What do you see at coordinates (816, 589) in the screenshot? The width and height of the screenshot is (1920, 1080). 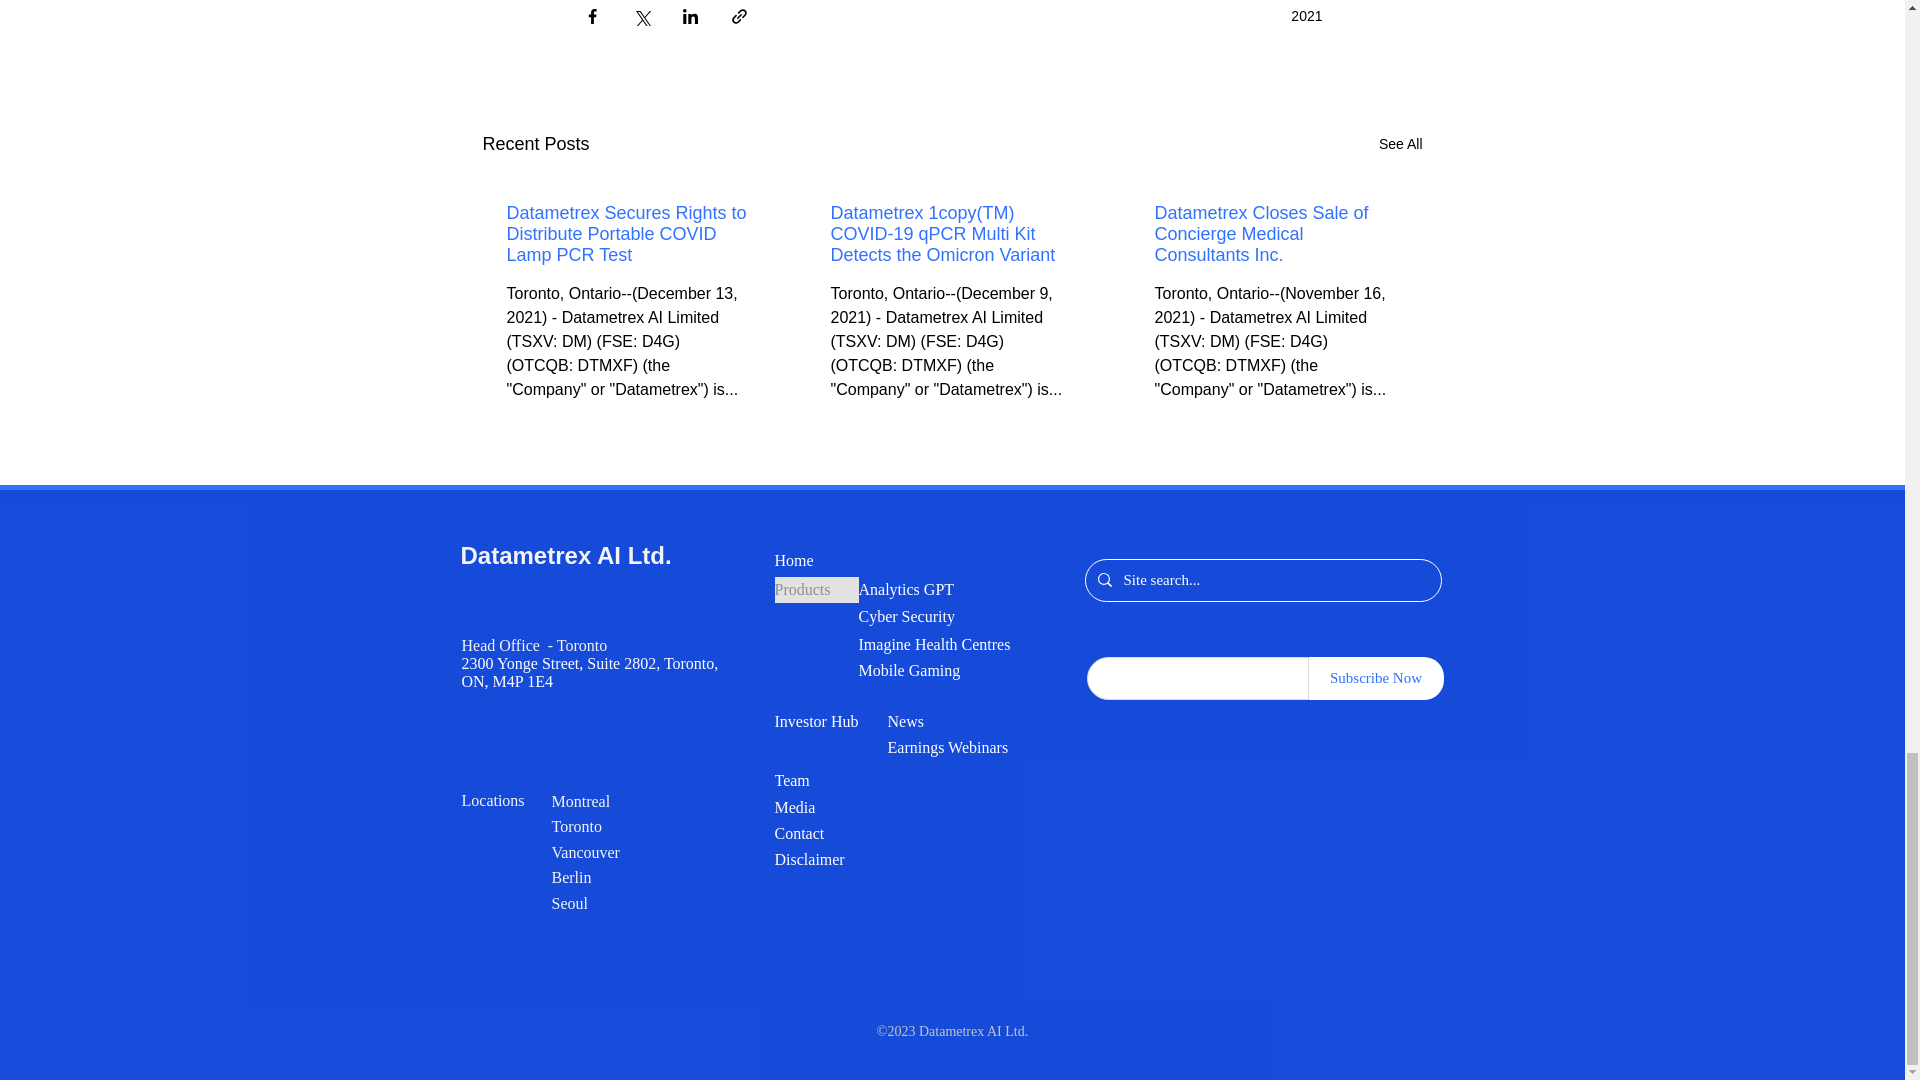 I see `Products` at bounding box center [816, 589].